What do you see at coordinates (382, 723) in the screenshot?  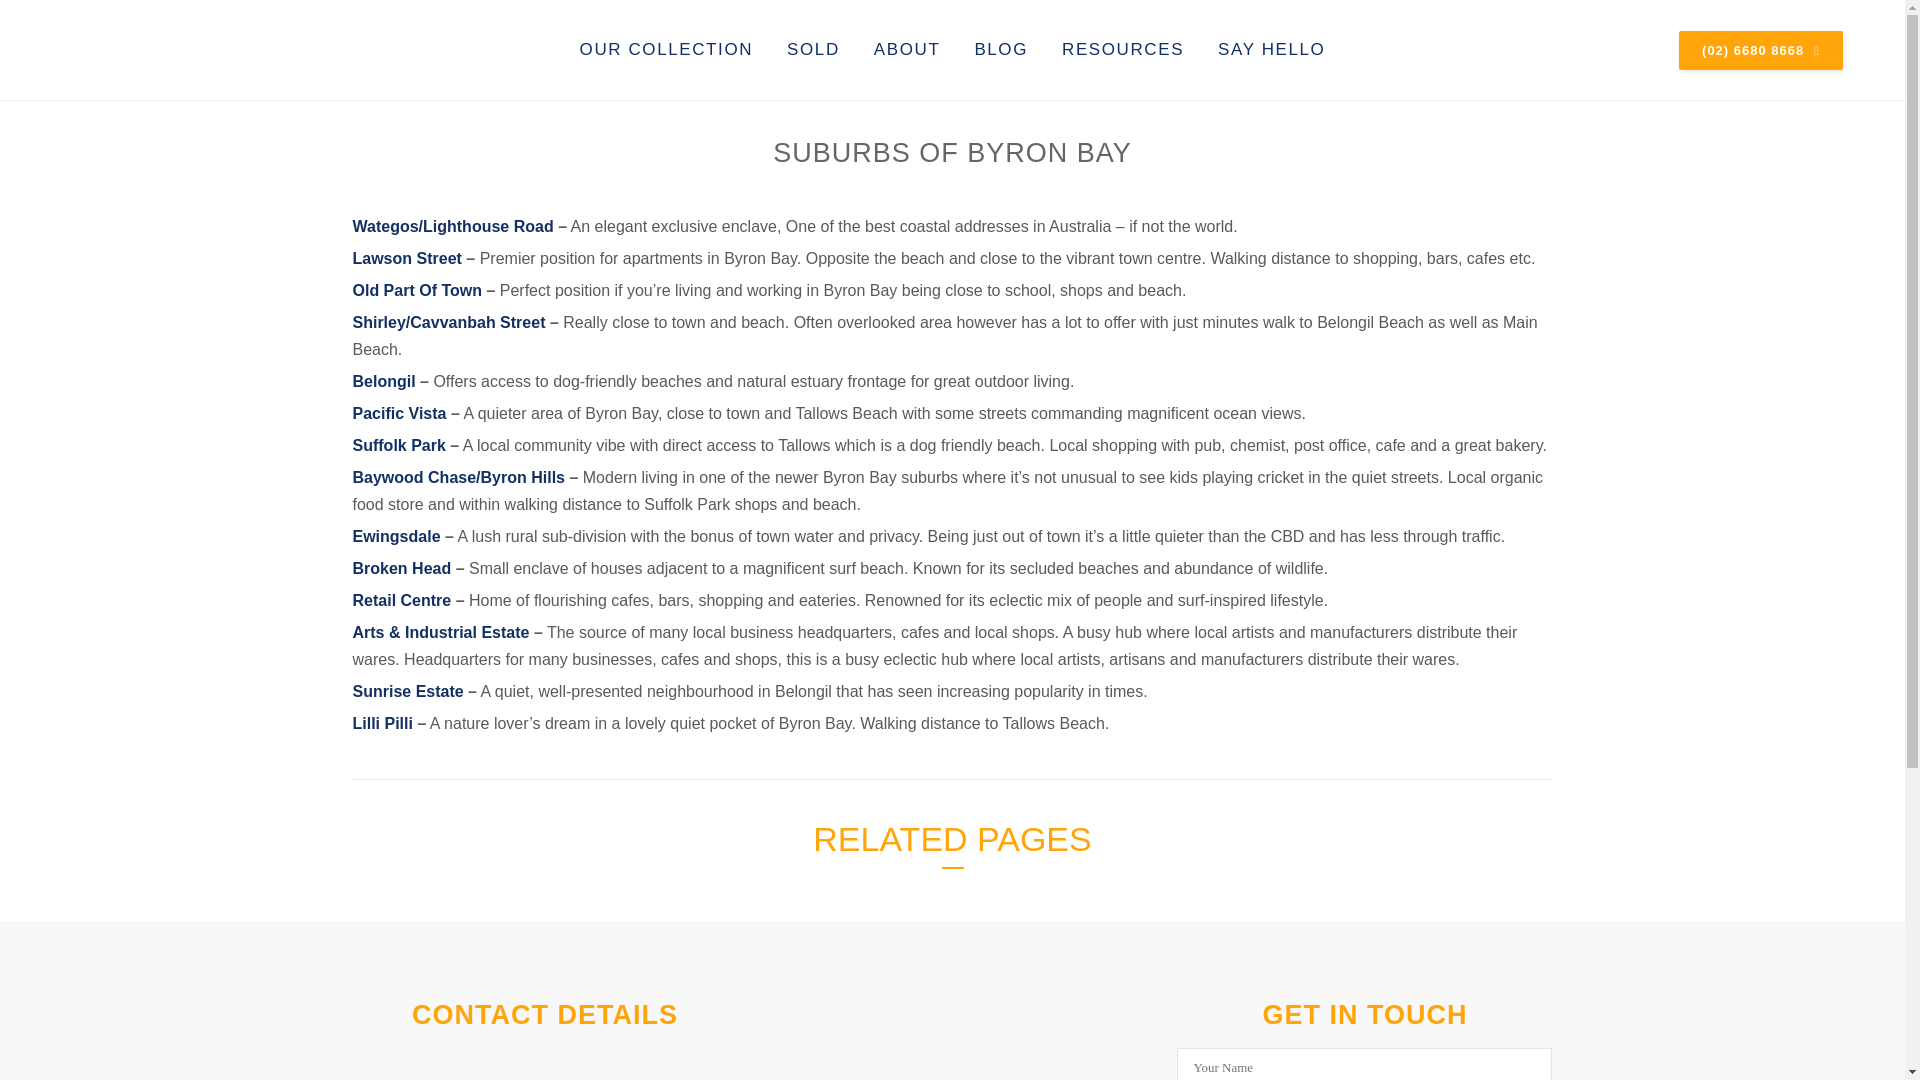 I see `Lilli Pilli` at bounding box center [382, 723].